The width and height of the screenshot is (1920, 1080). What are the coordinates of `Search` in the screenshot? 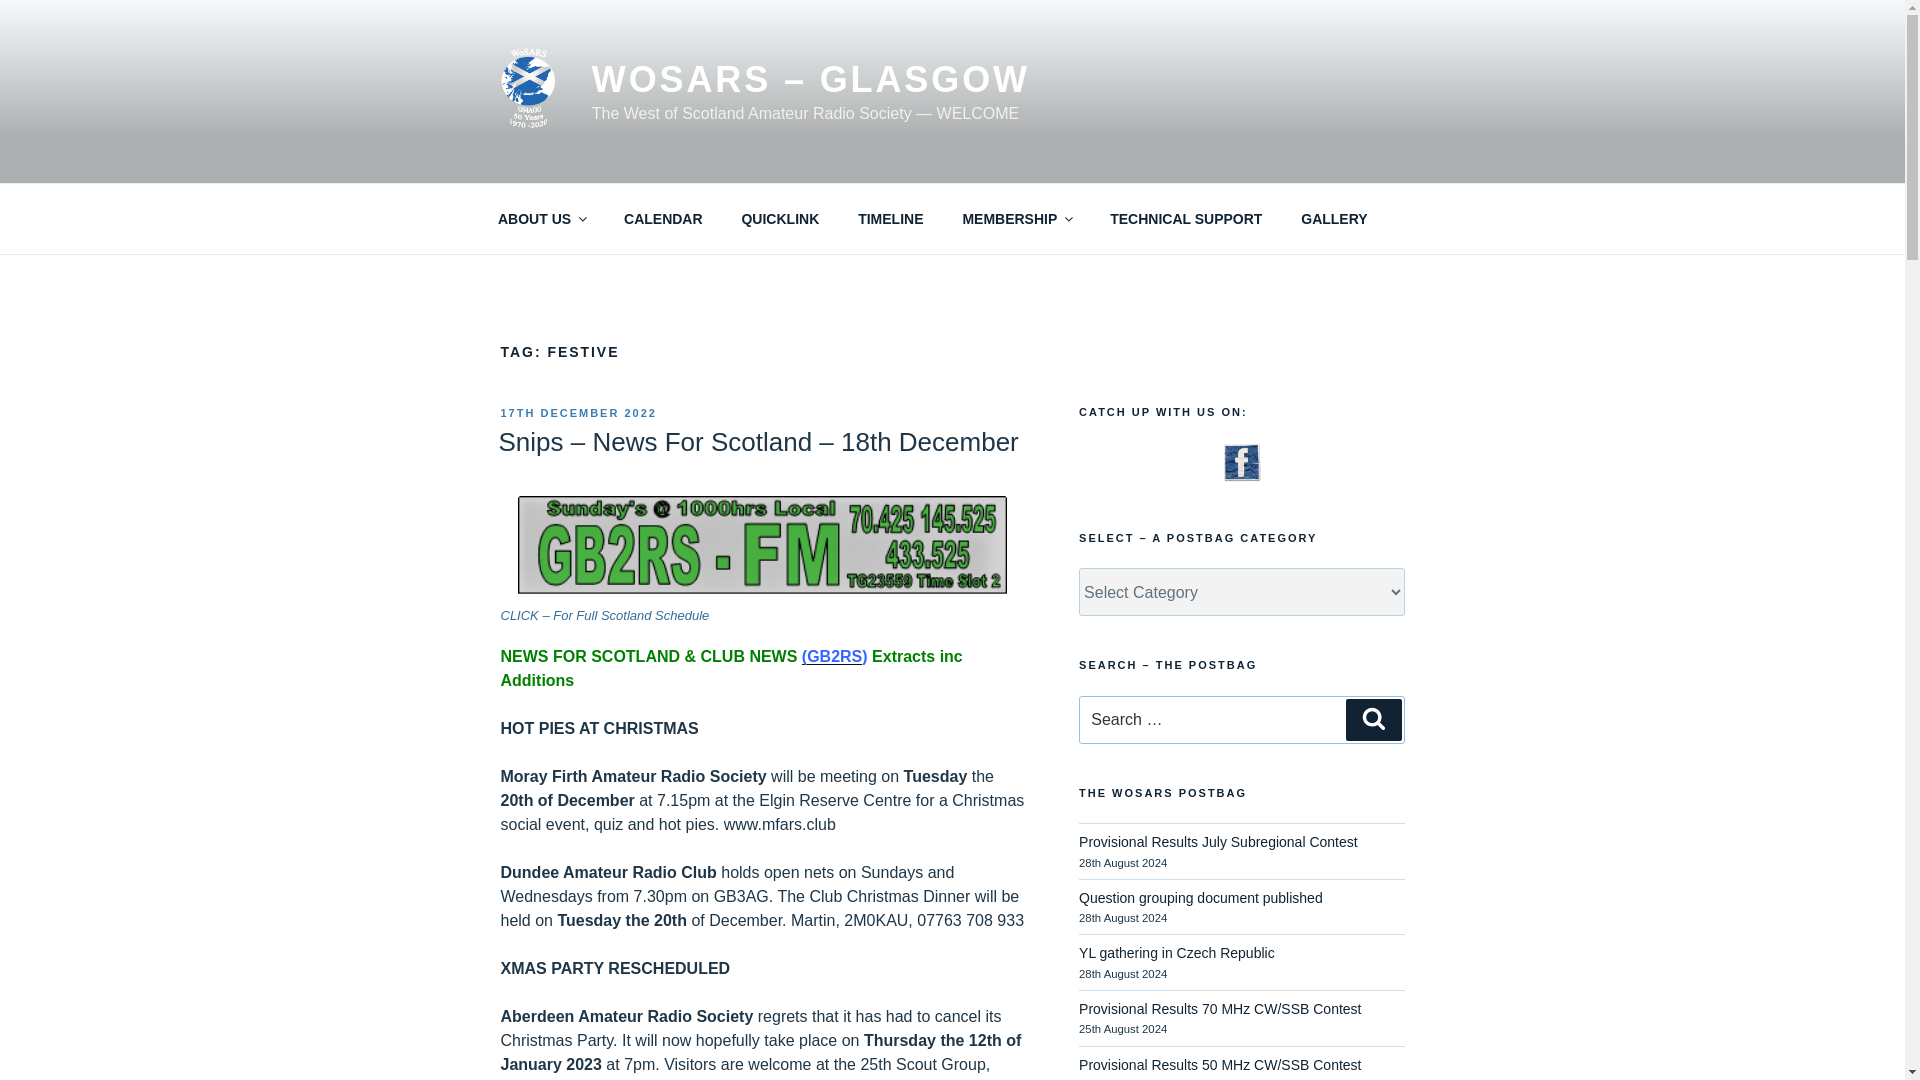 It's located at (1373, 719).